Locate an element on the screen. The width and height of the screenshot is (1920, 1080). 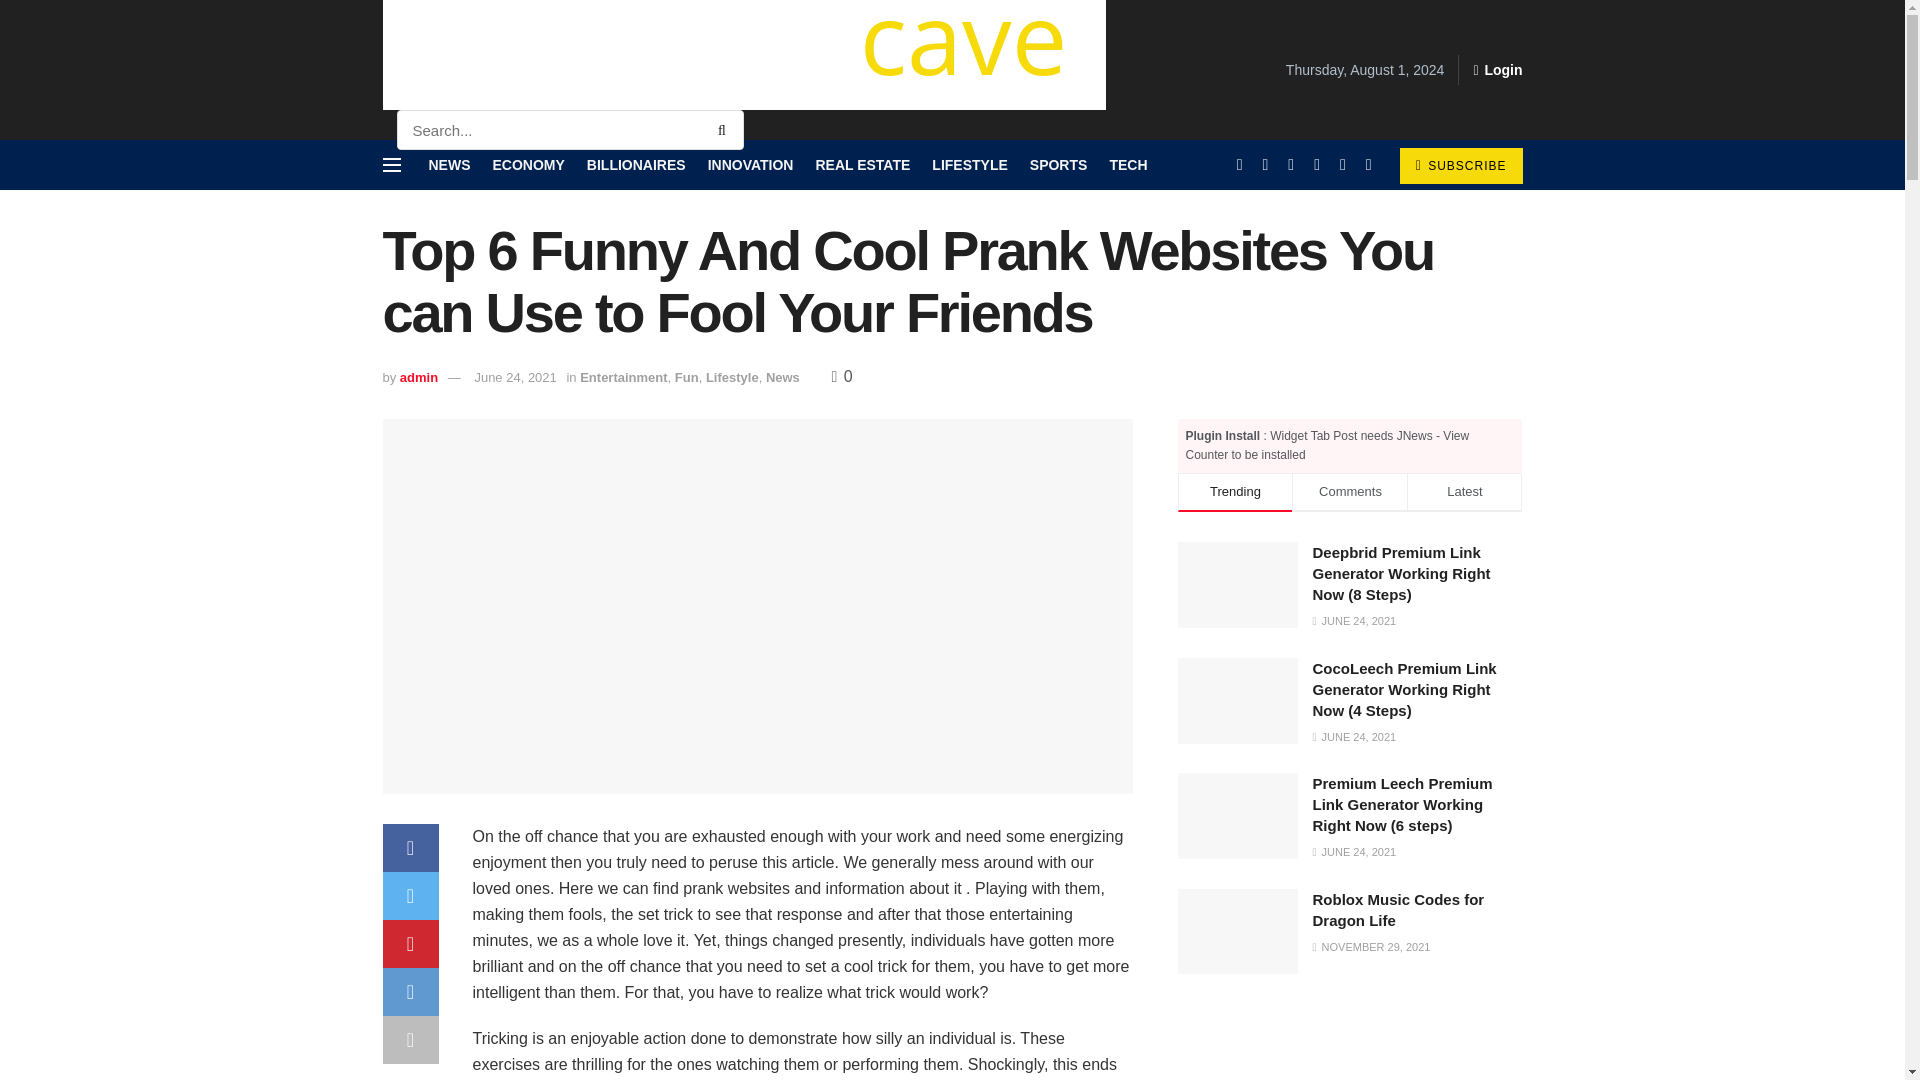
BILLIONAIRES is located at coordinates (636, 165).